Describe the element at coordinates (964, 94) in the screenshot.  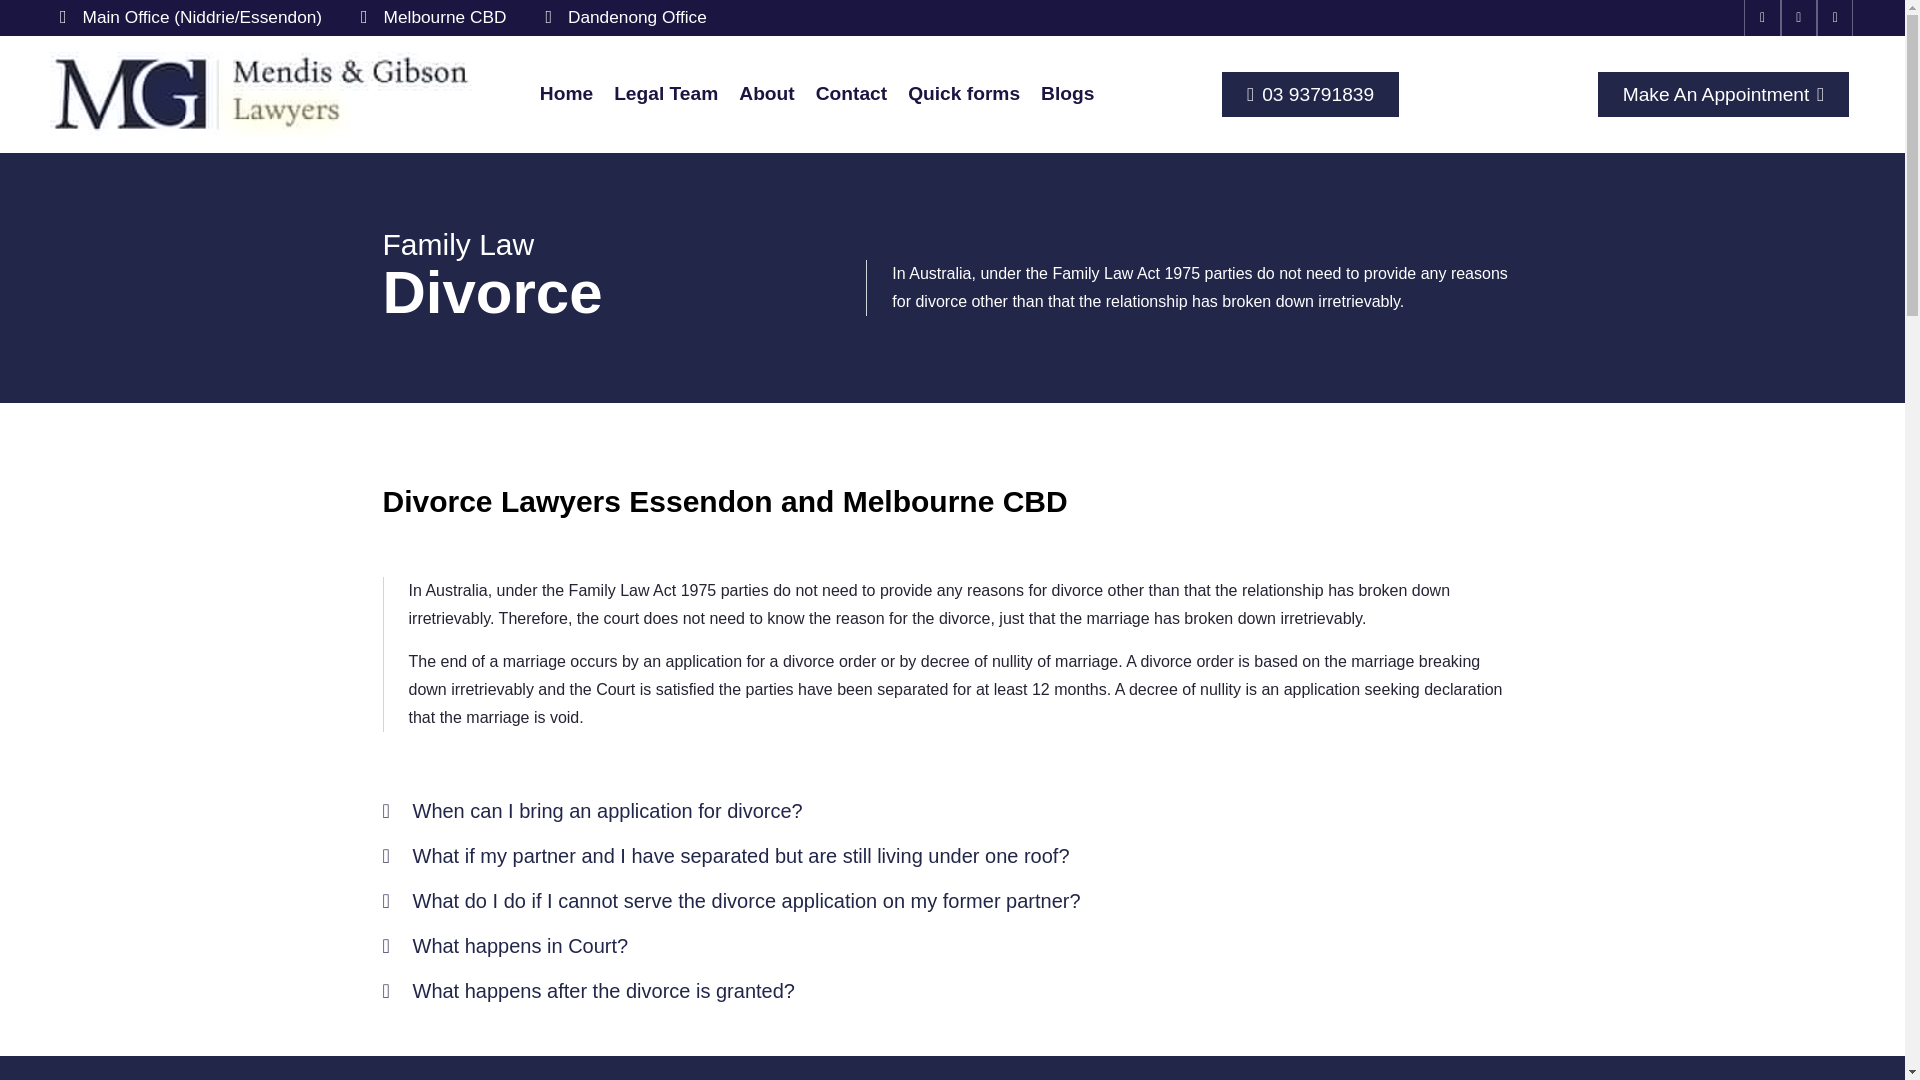
I see `Quick forms` at that location.